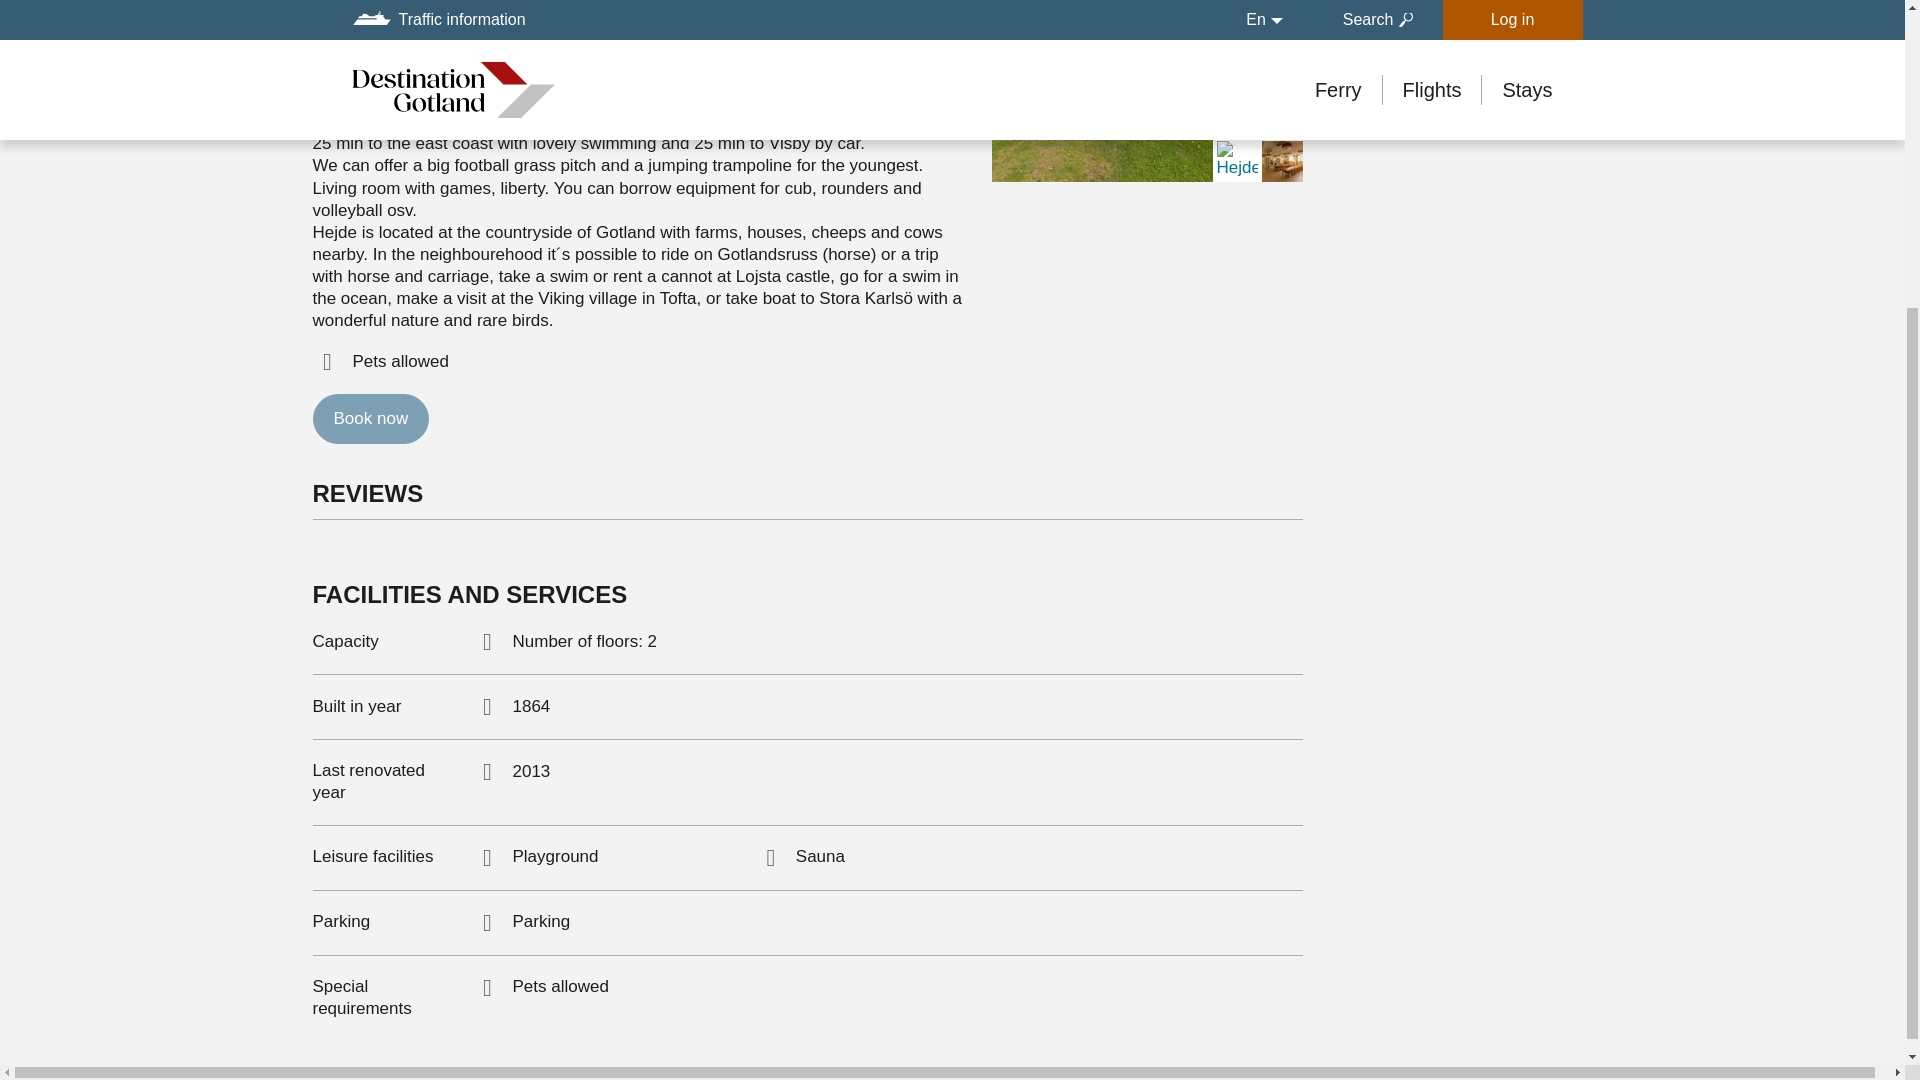 Image resolution: width=1920 pixels, height=1080 pixels. What do you see at coordinates (1102, 513) in the screenshot?
I see `Hejdebo Hostel` at bounding box center [1102, 513].